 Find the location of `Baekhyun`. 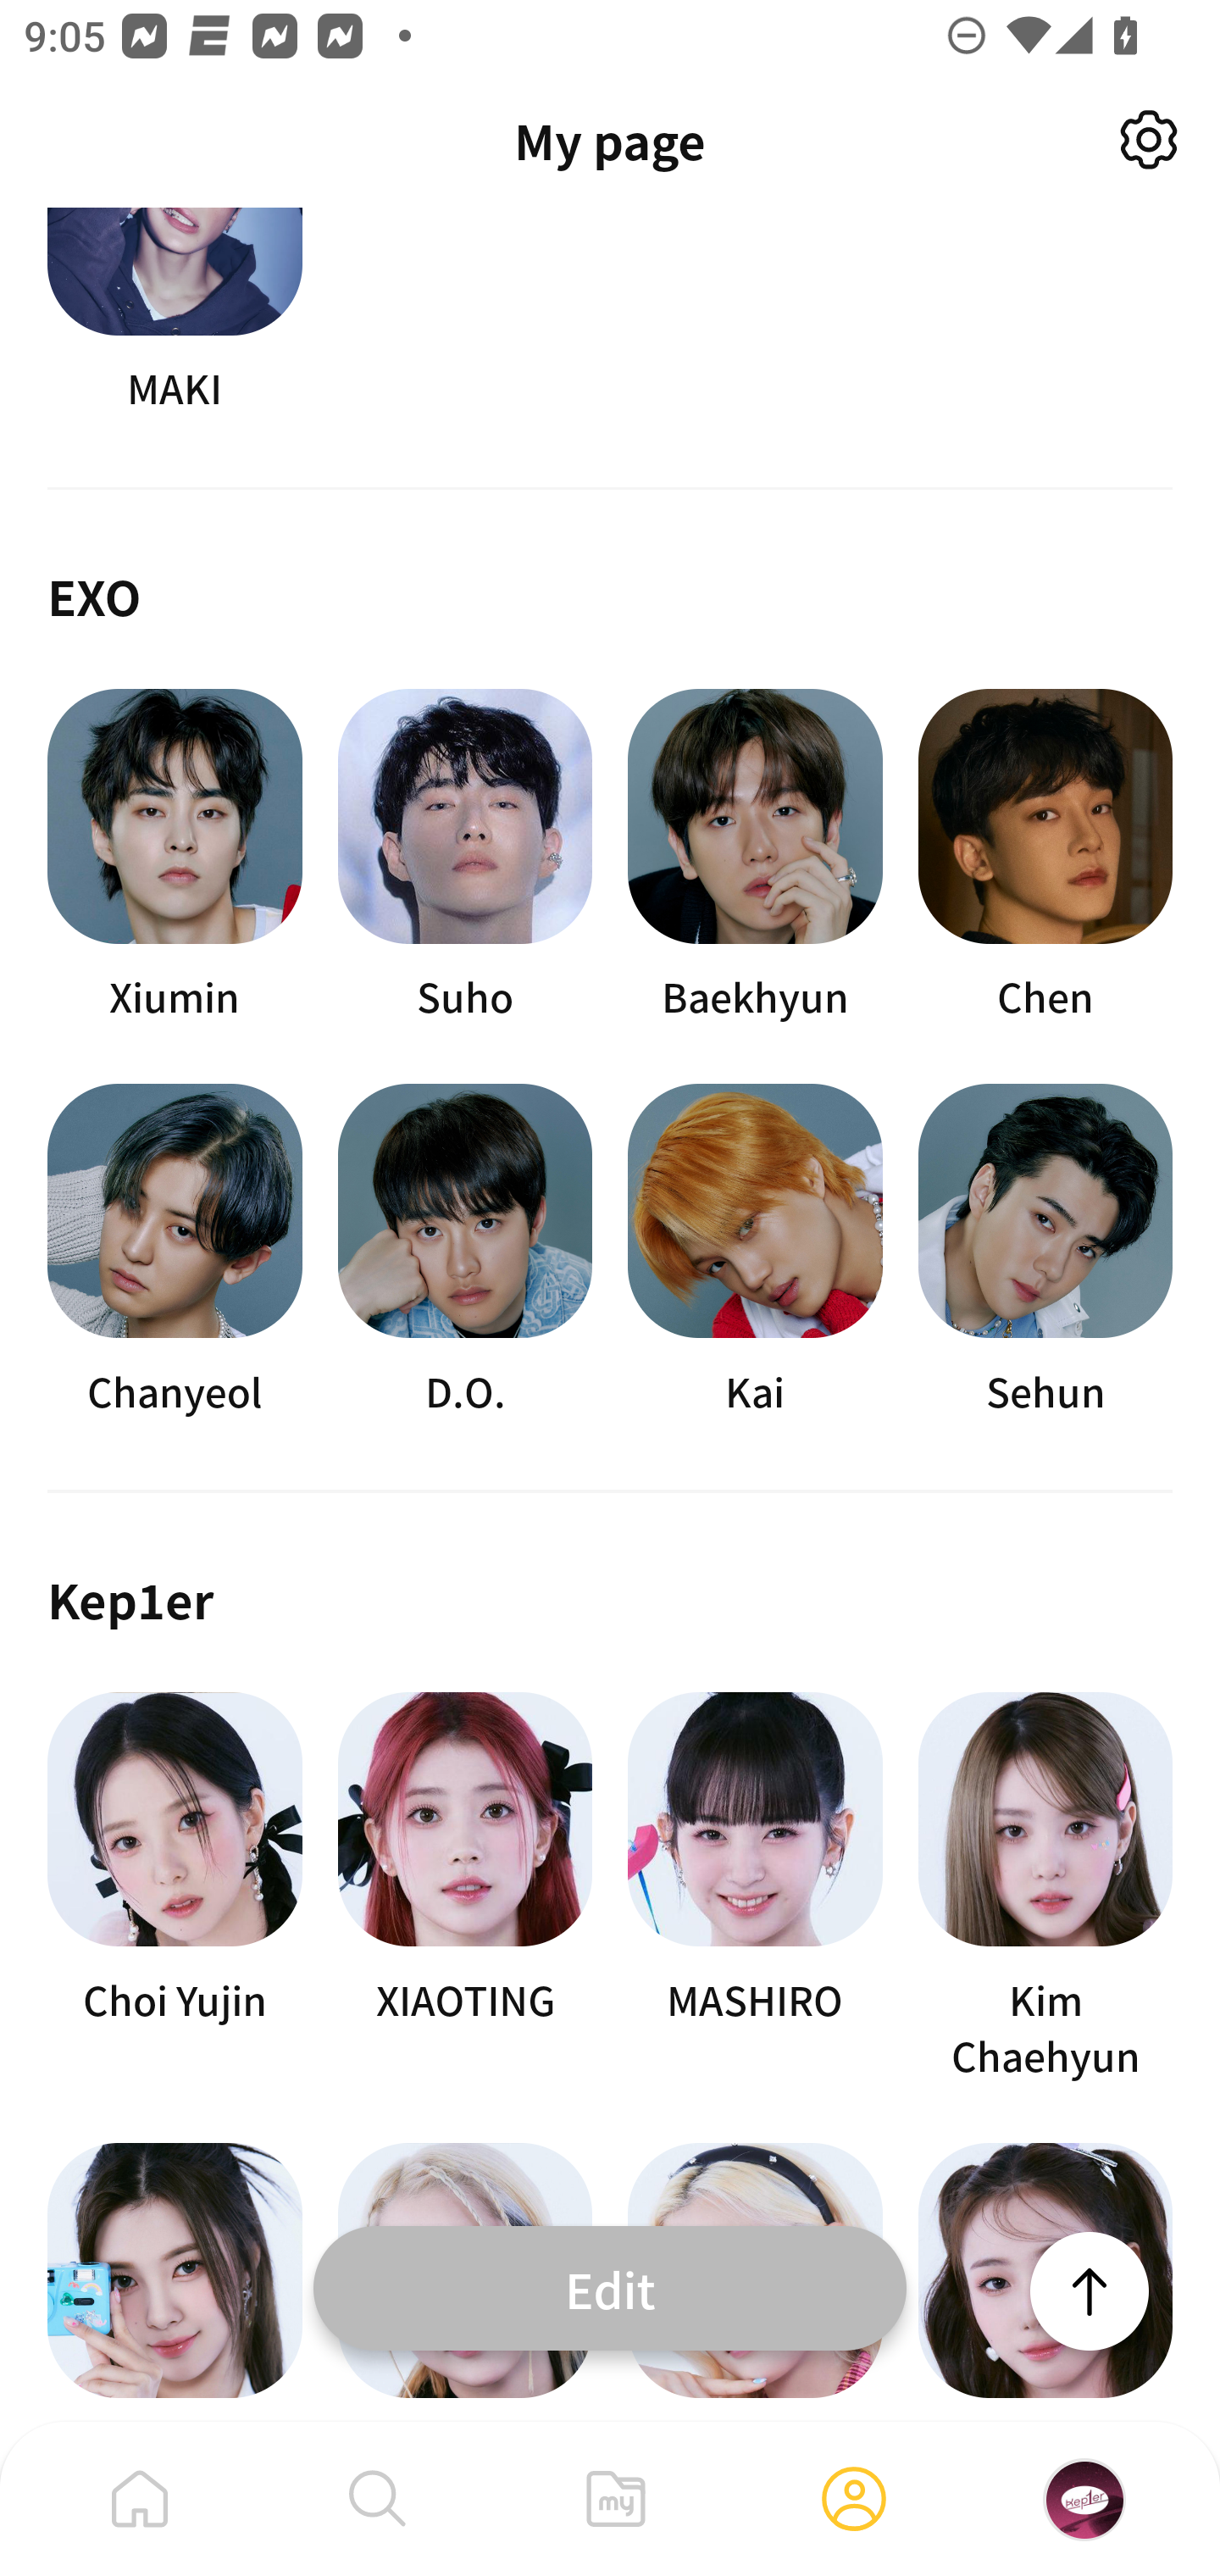

Baekhyun is located at coordinates (756, 856).